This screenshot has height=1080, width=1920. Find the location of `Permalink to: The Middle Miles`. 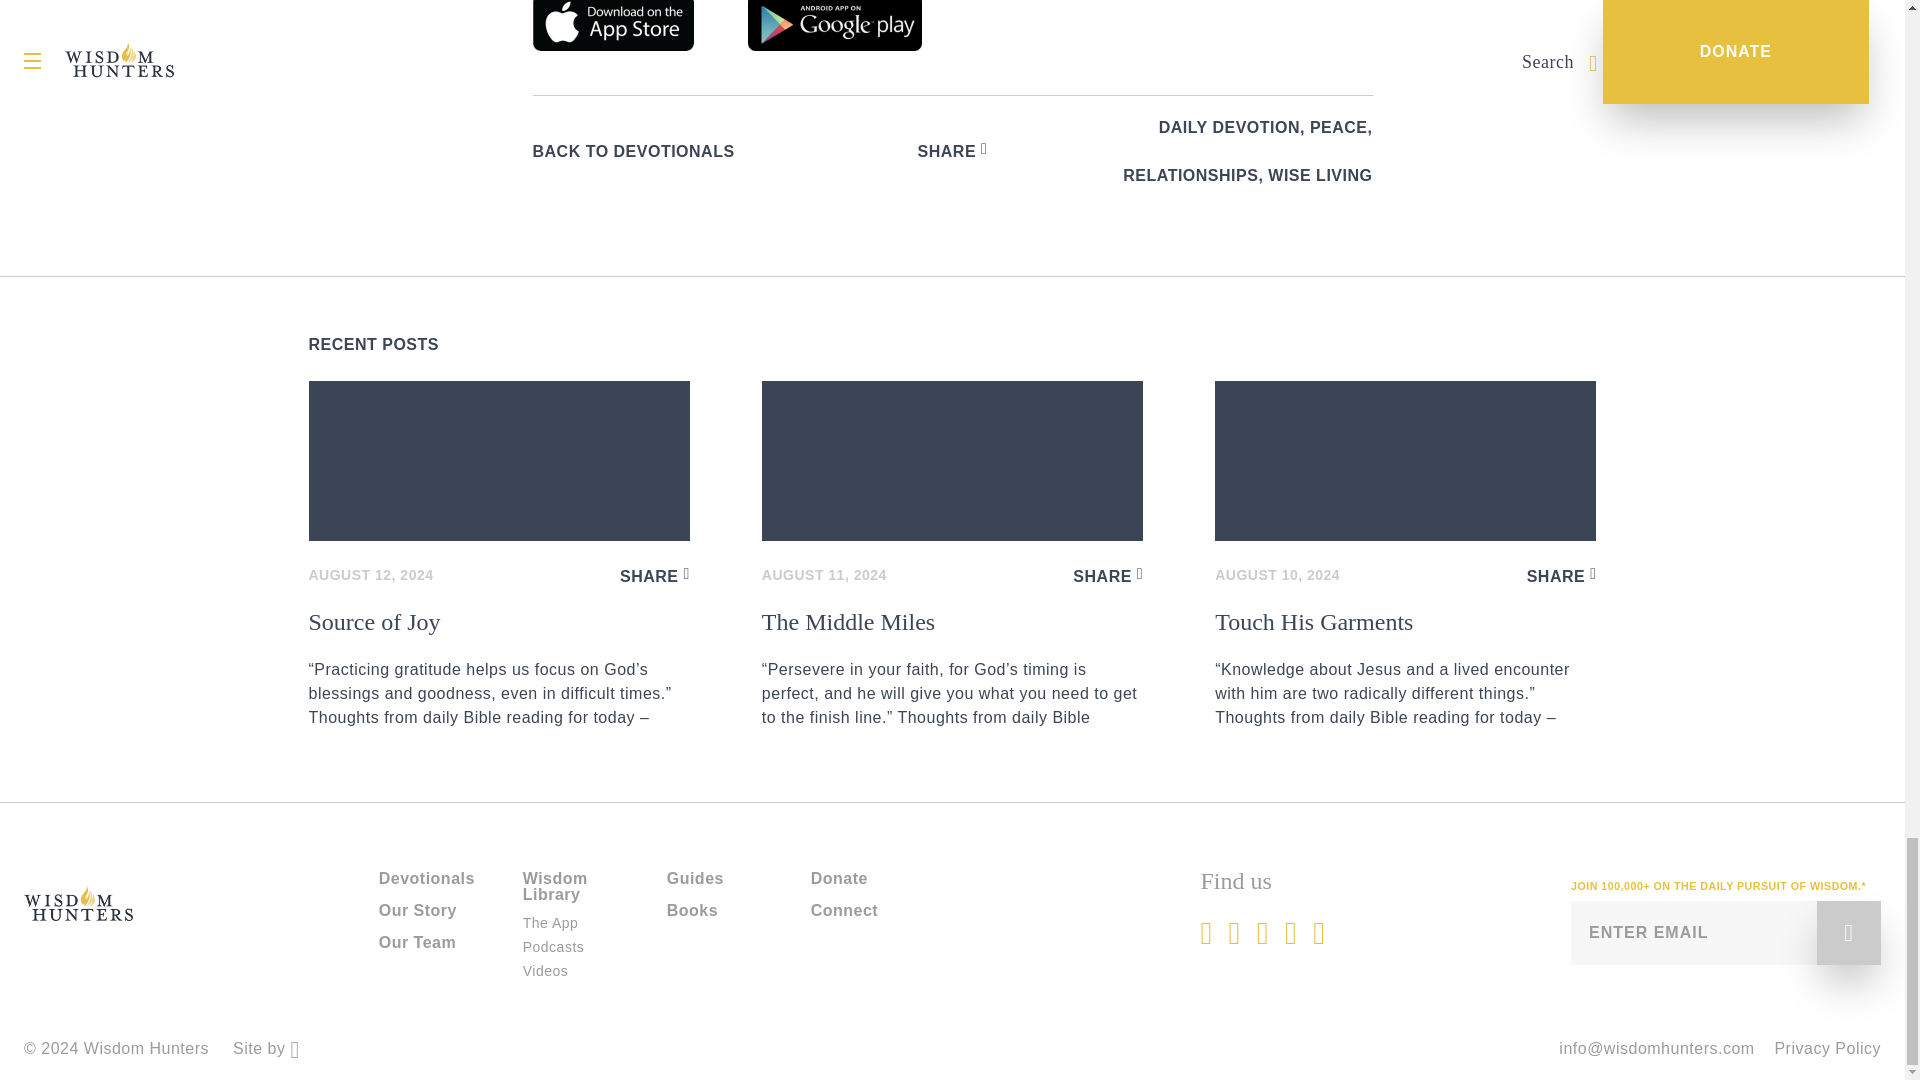

Permalink to: The Middle Miles is located at coordinates (952, 670).